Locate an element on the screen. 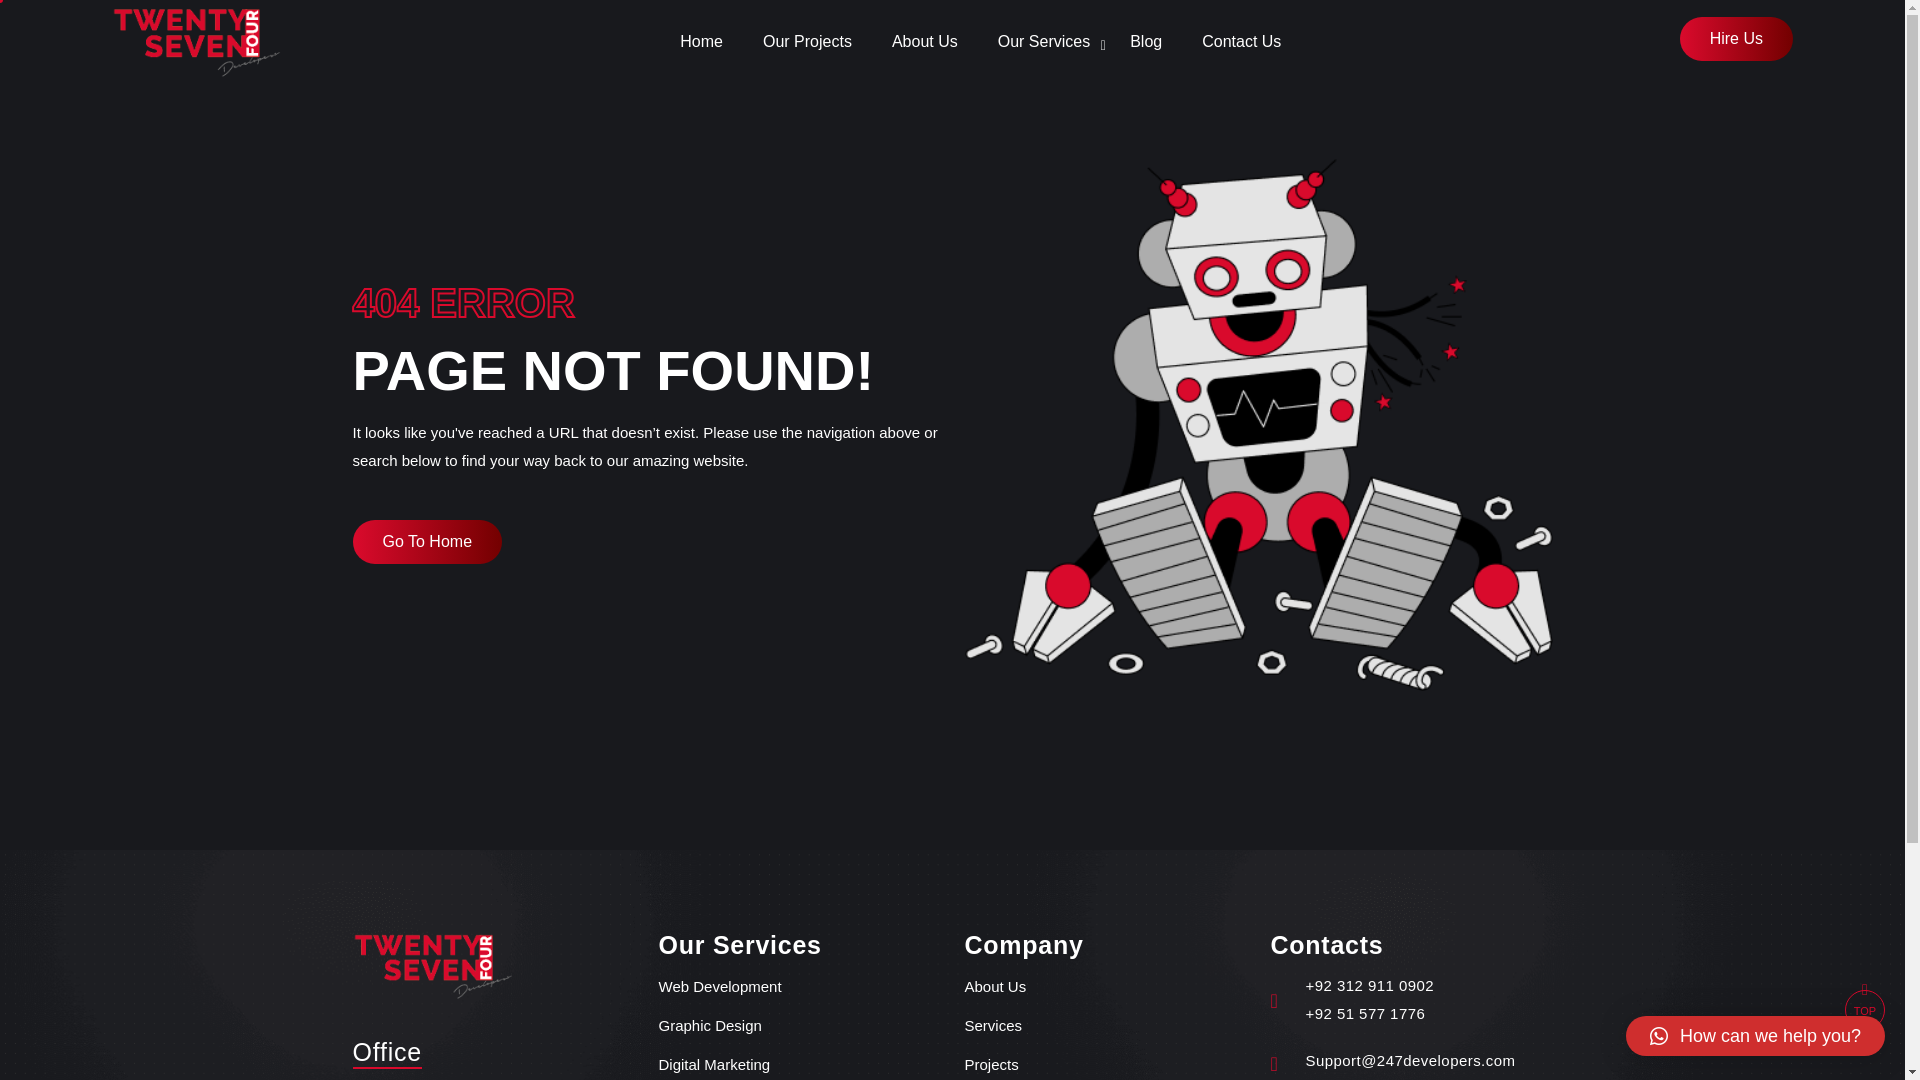  About Us is located at coordinates (994, 988).